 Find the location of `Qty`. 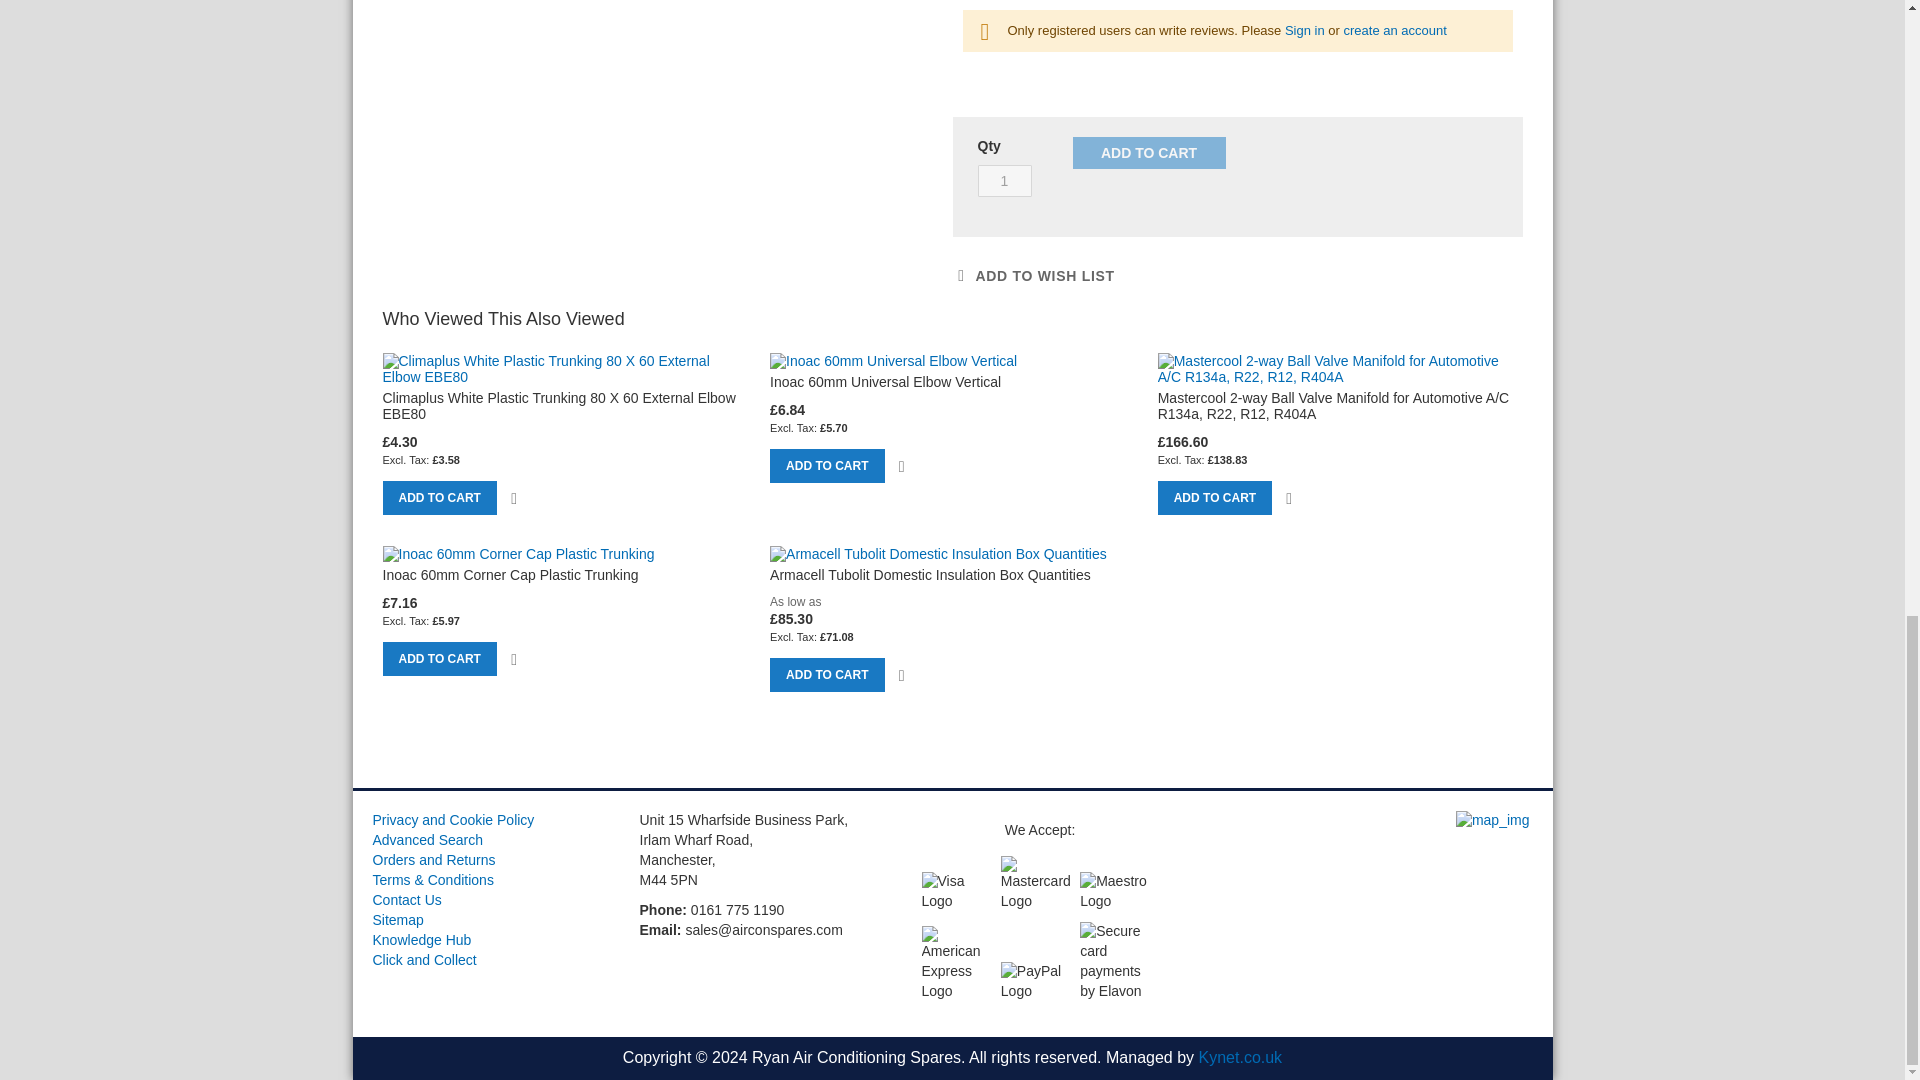

Qty is located at coordinates (1004, 180).